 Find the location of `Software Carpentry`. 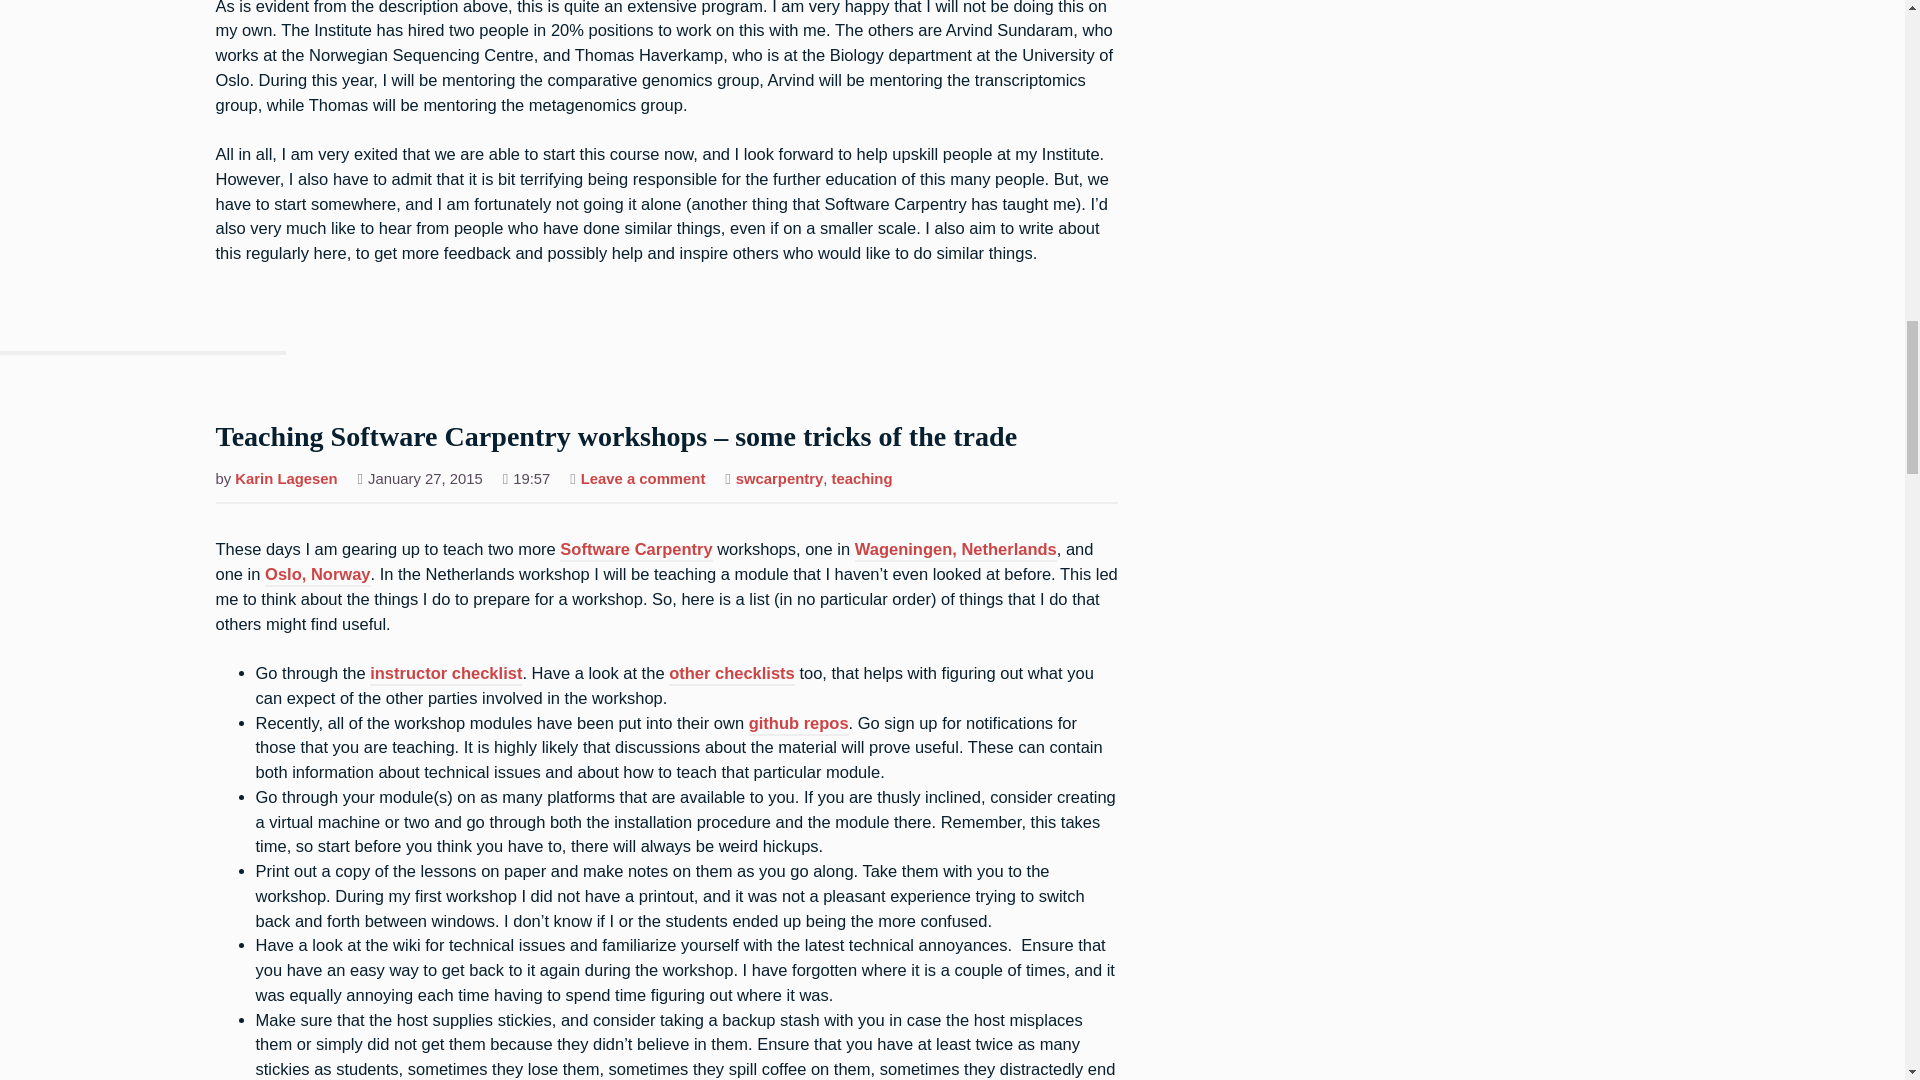

Software Carpentry is located at coordinates (636, 550).